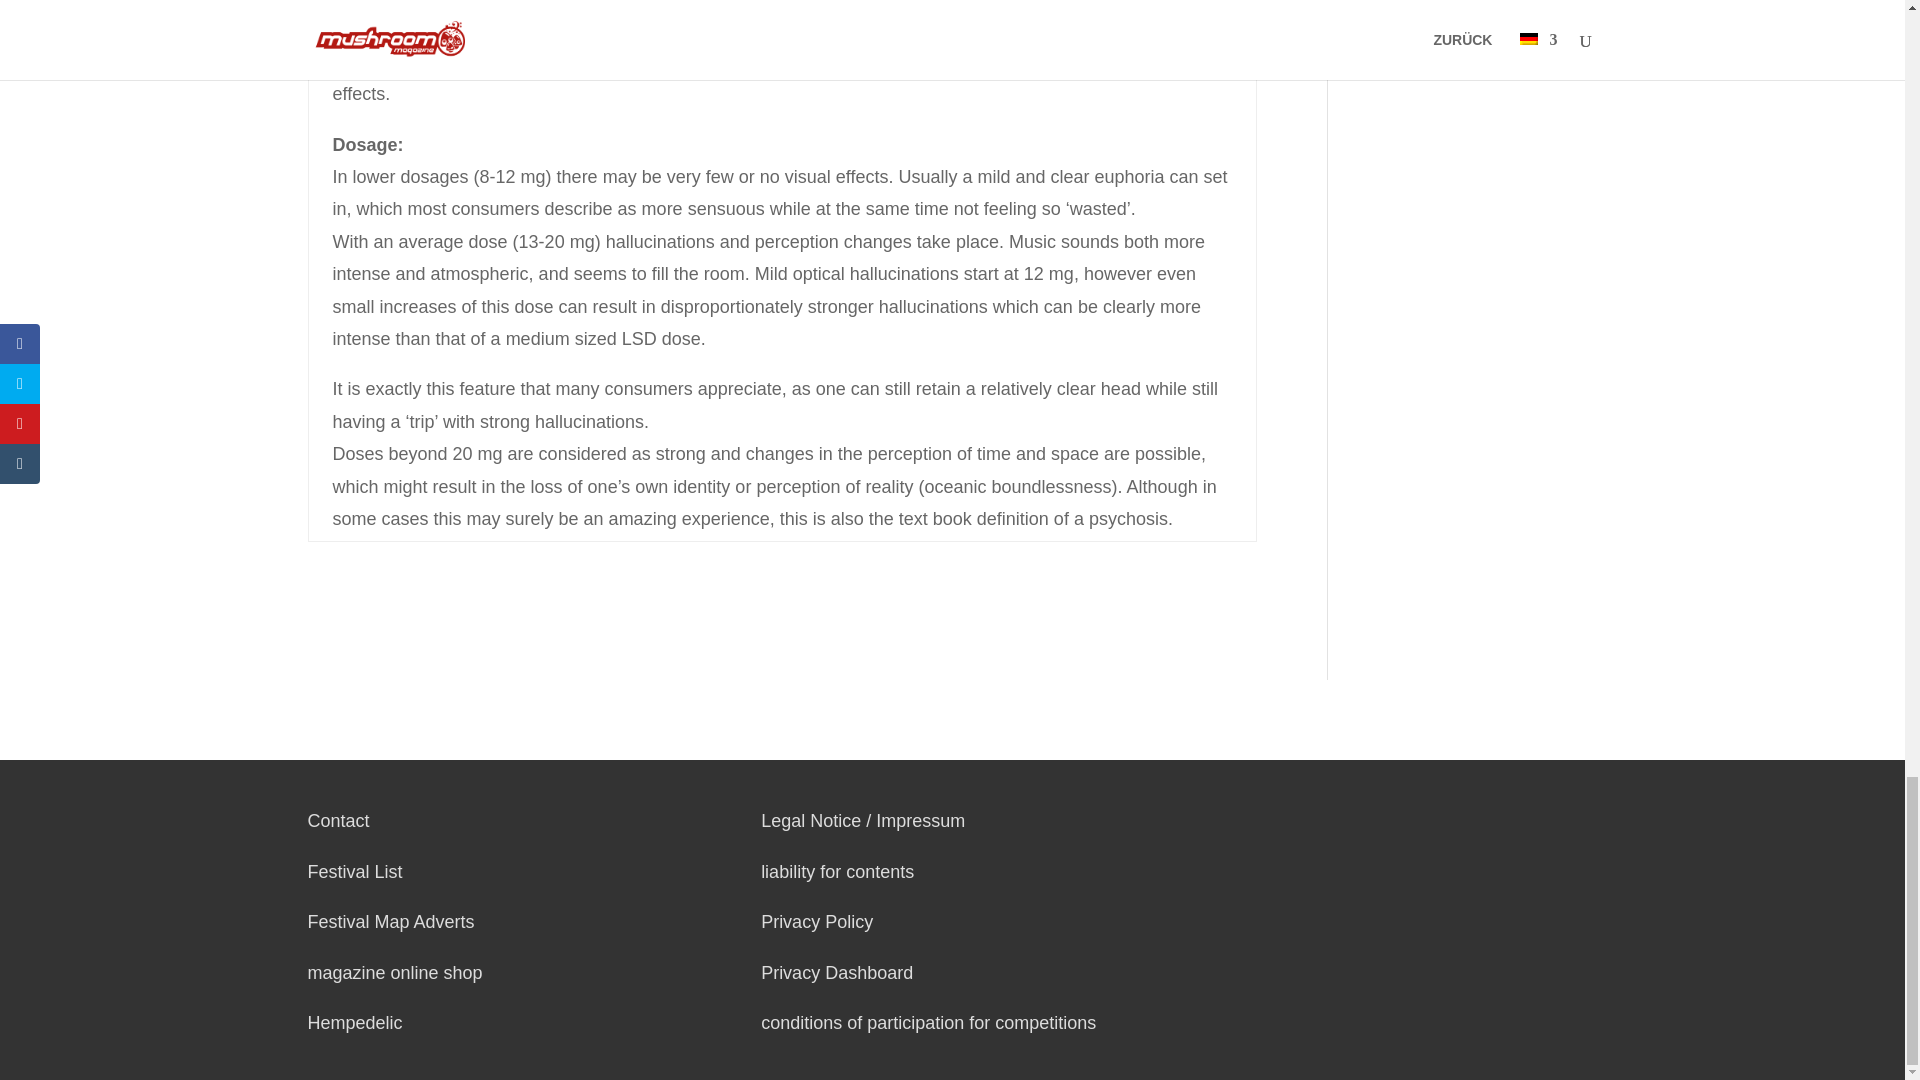 This screenshot has width=1920, height=1080. What do you see at coordinates (816, 922) in the screenshot?
I see `Privacy Policy` at bounding box center [816, 922].